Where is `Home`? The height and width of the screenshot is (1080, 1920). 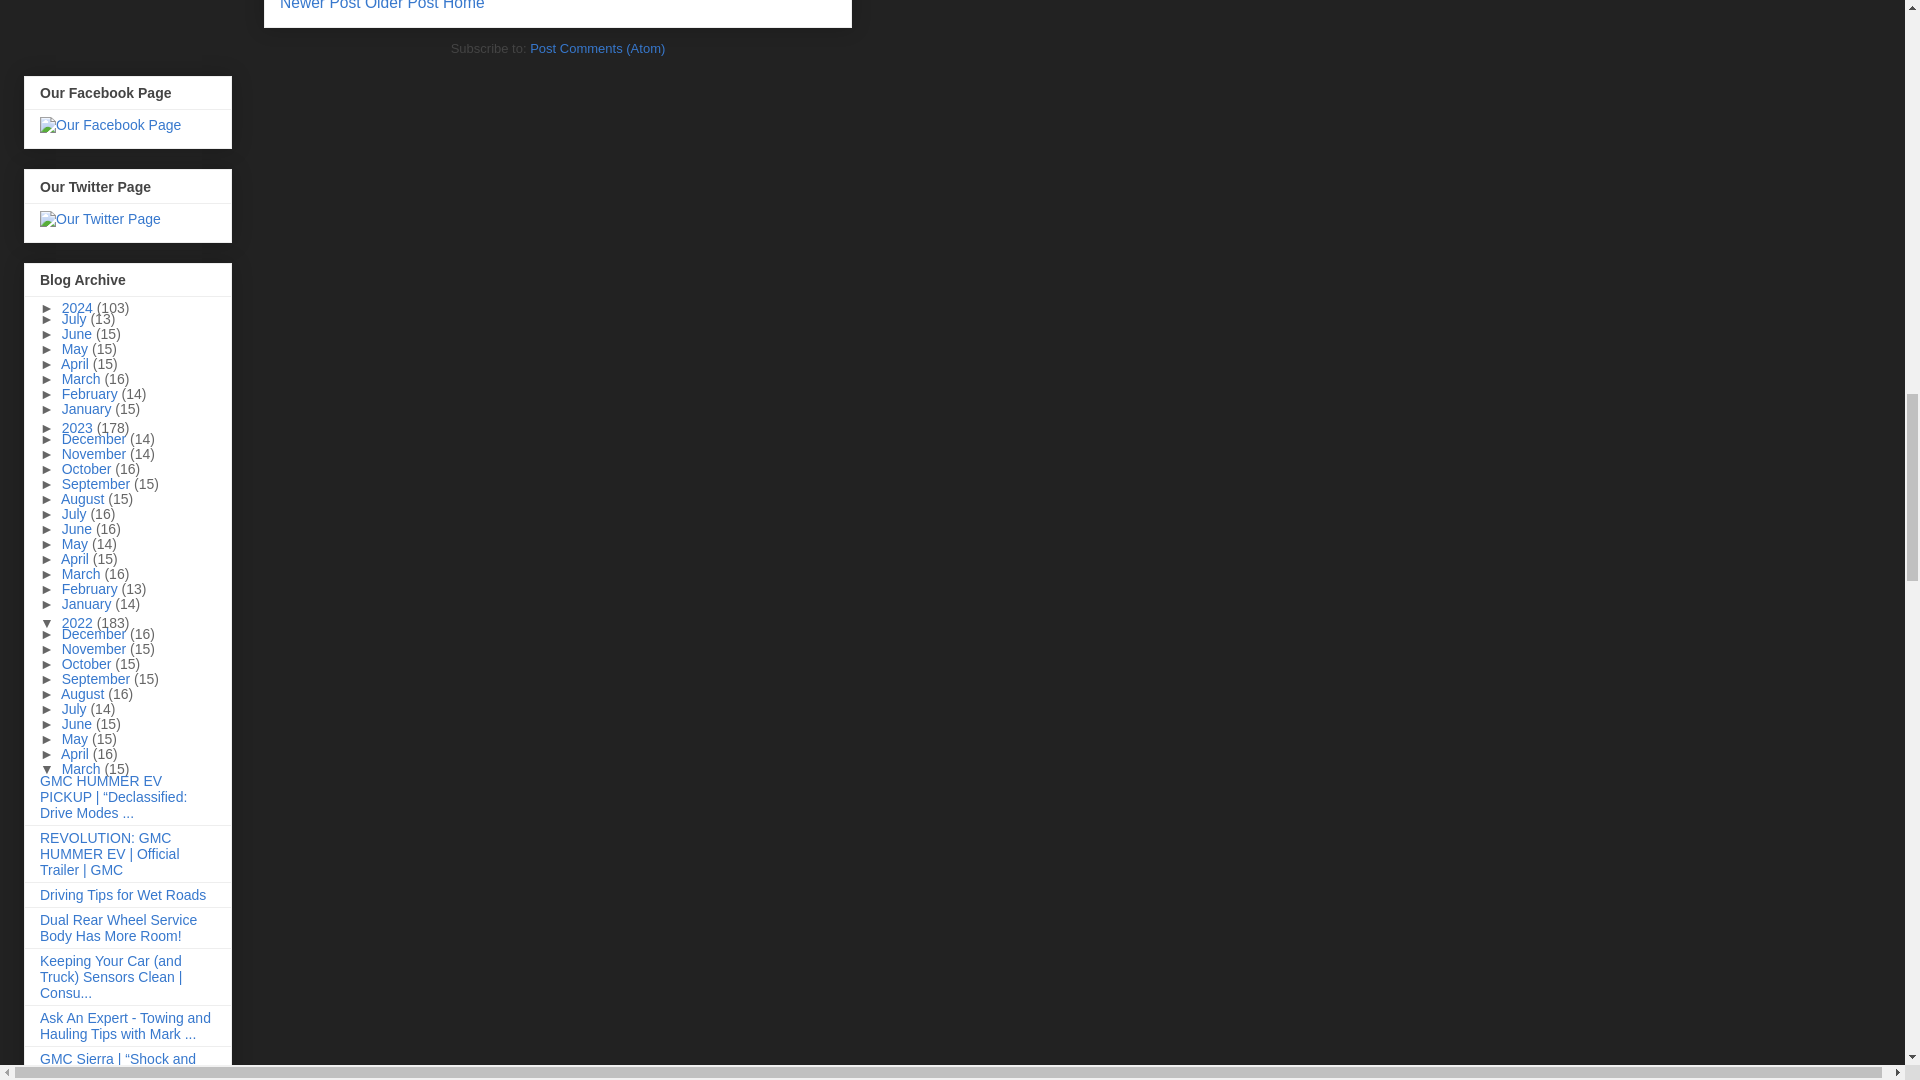
Home is located at coordinates (464, 5).